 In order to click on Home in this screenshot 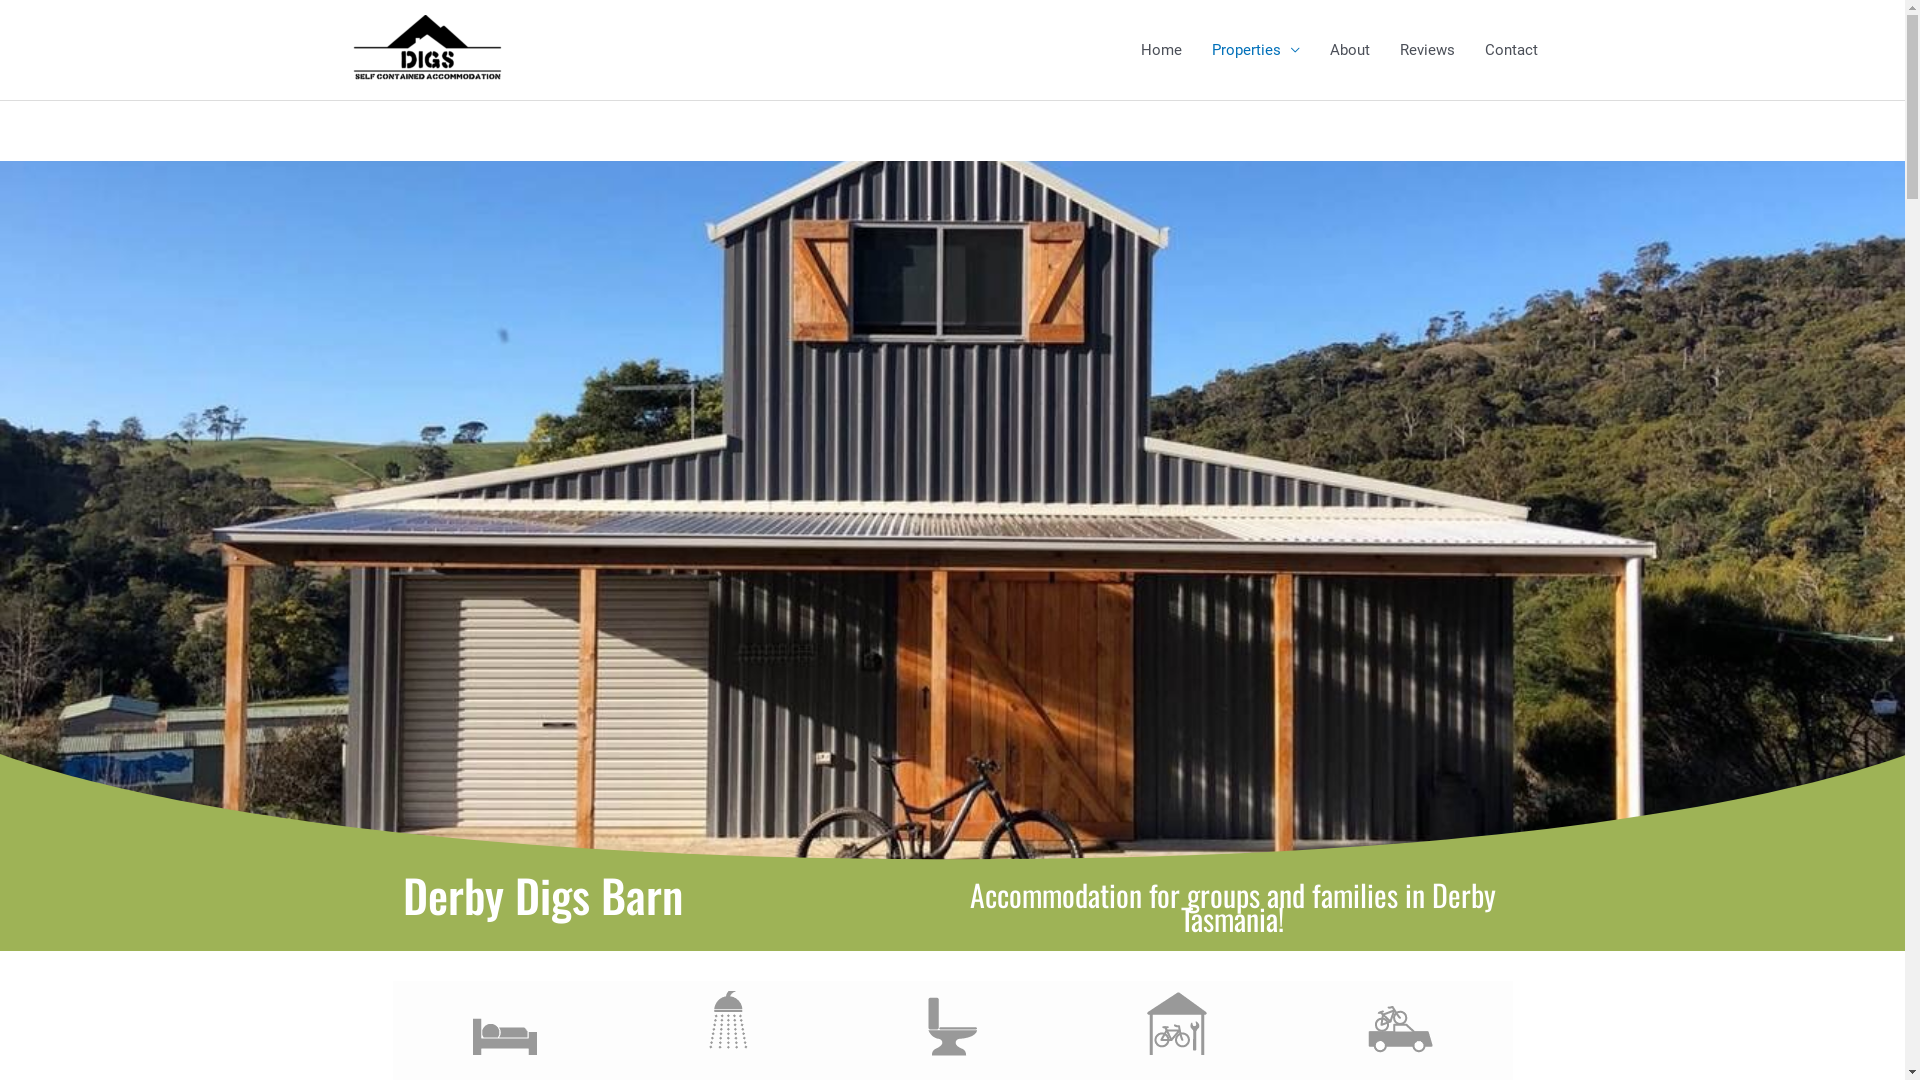, I will do `click(1162, 50)`.